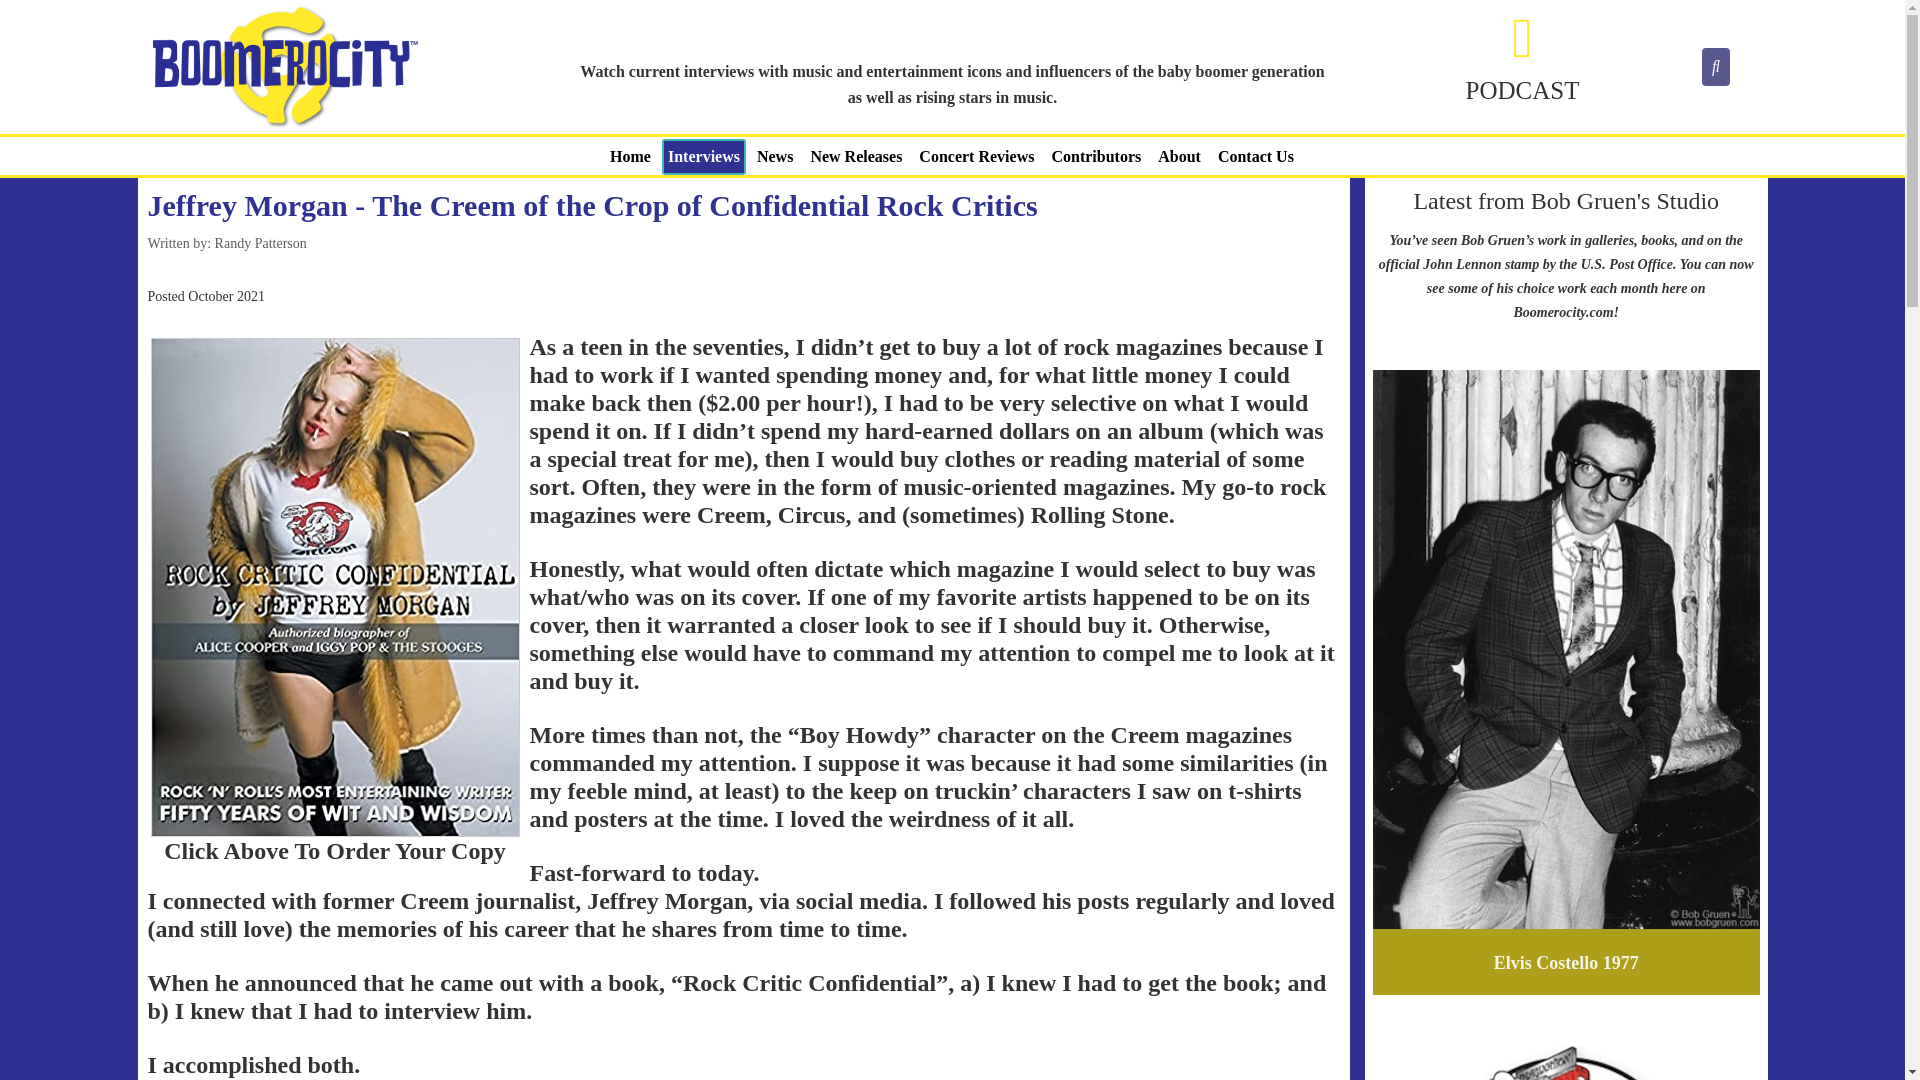 This screenshot has height=1080, width=1920. What do you see at coordinates (1255, 156) in the screenshot?
I see `Contact Us` at bounding box center [1255, 156].